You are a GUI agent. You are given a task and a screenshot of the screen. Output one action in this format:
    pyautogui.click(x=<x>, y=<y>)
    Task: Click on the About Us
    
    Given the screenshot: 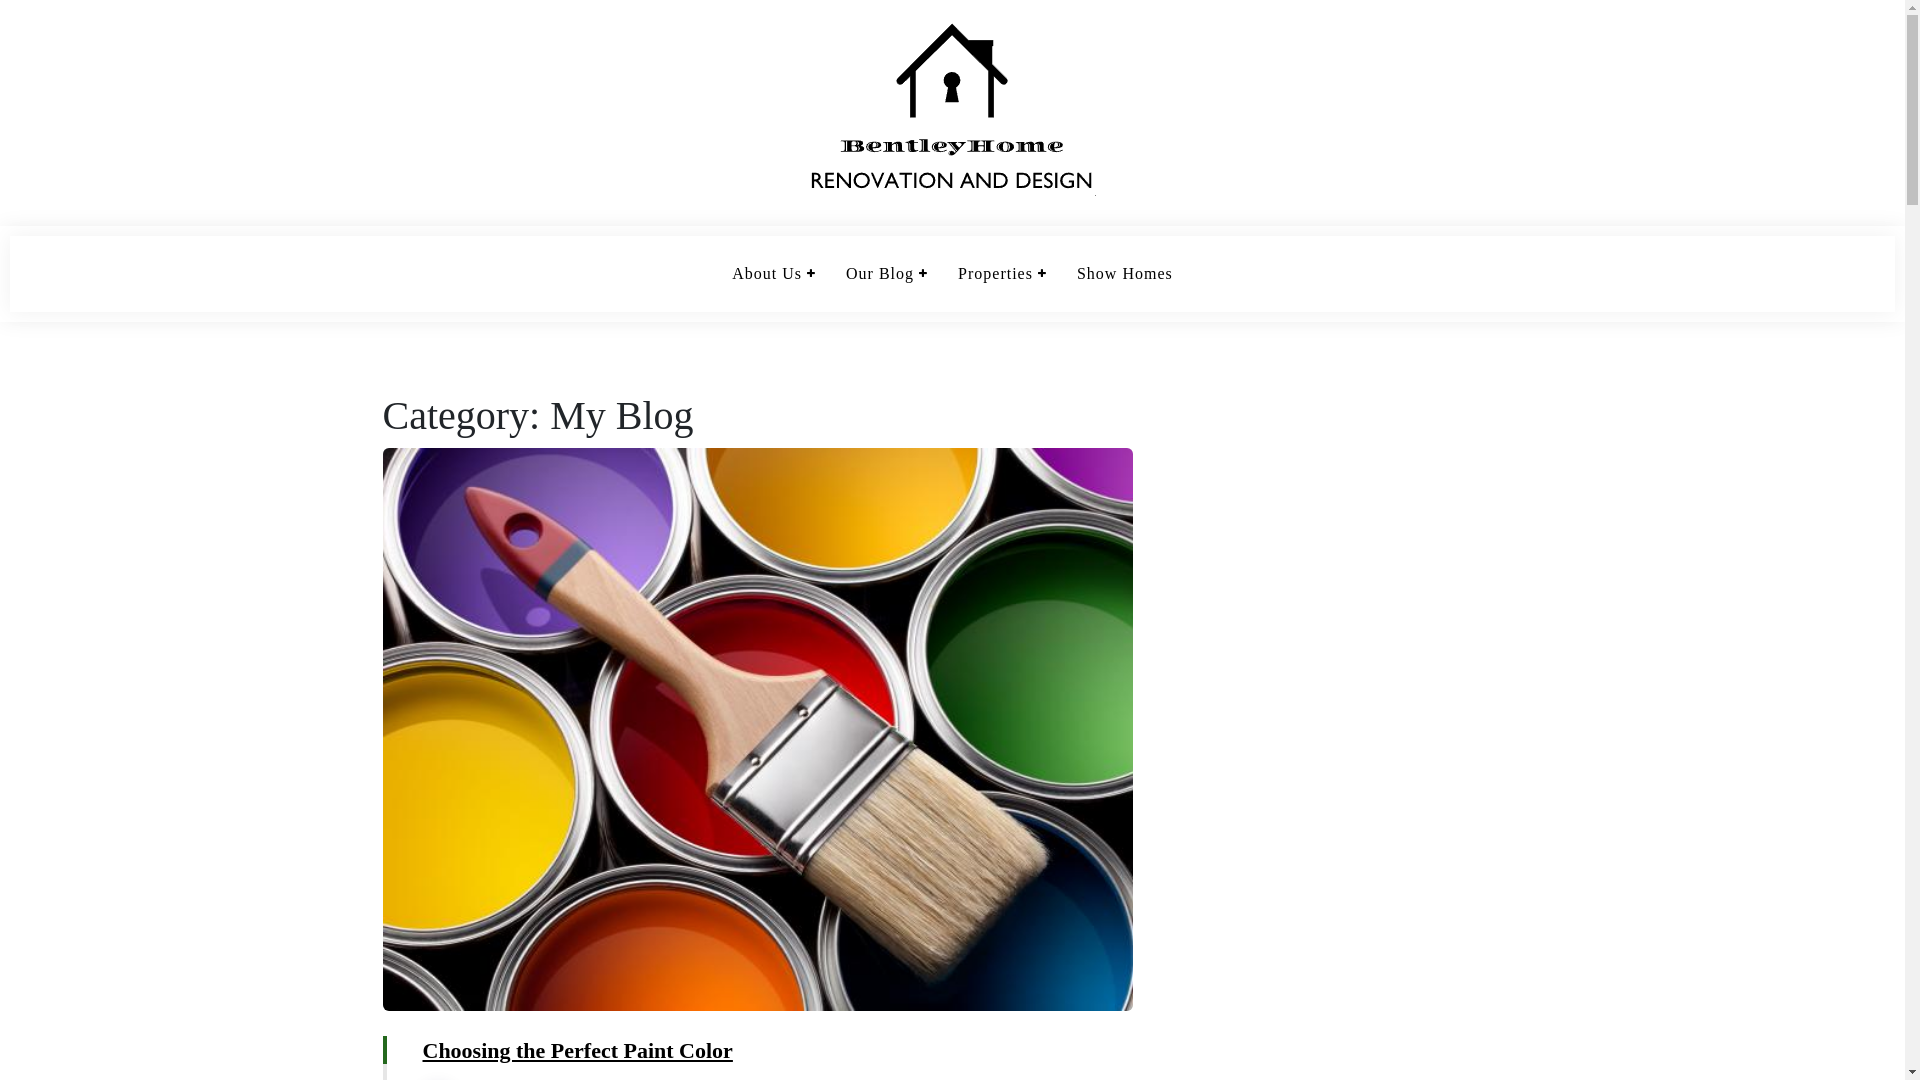 What is the action you would take?
    pyautogui.click(x=767, y=274)
    